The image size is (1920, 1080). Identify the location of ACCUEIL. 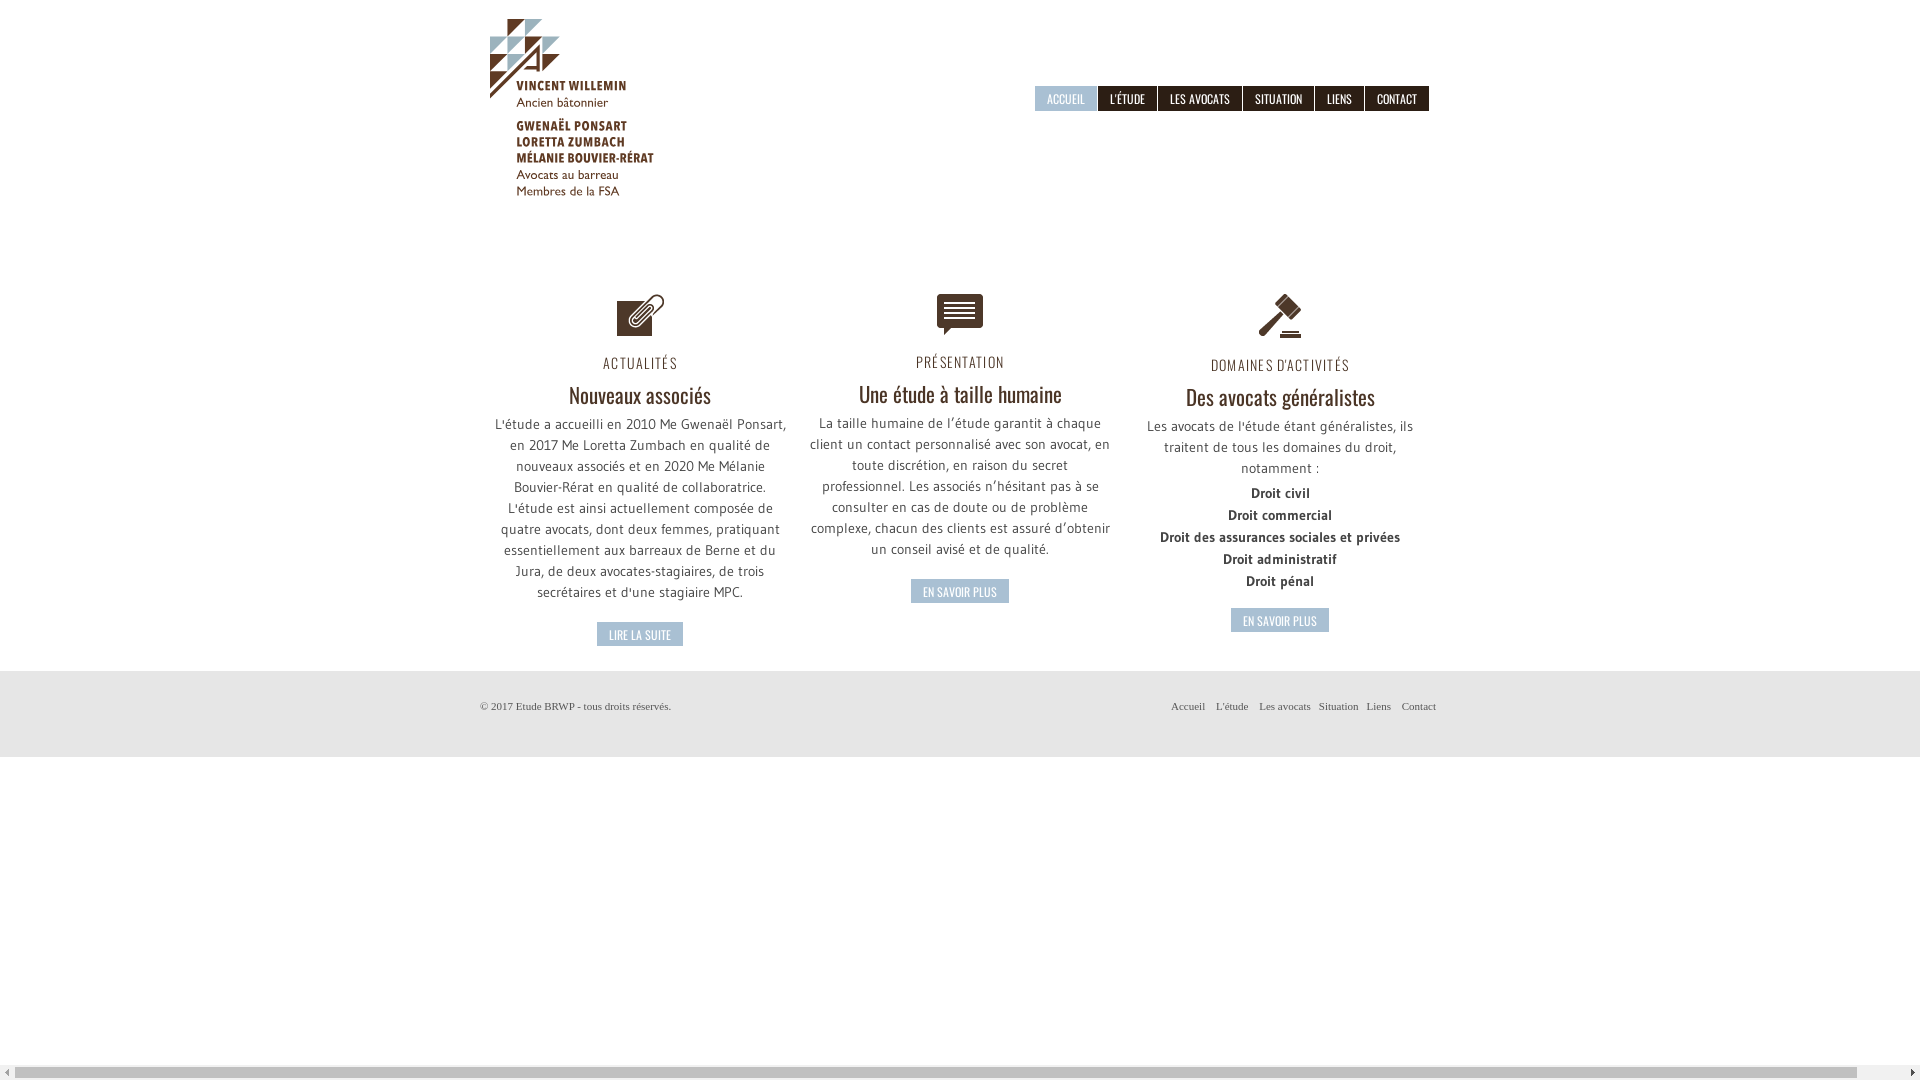
(1066, 98).